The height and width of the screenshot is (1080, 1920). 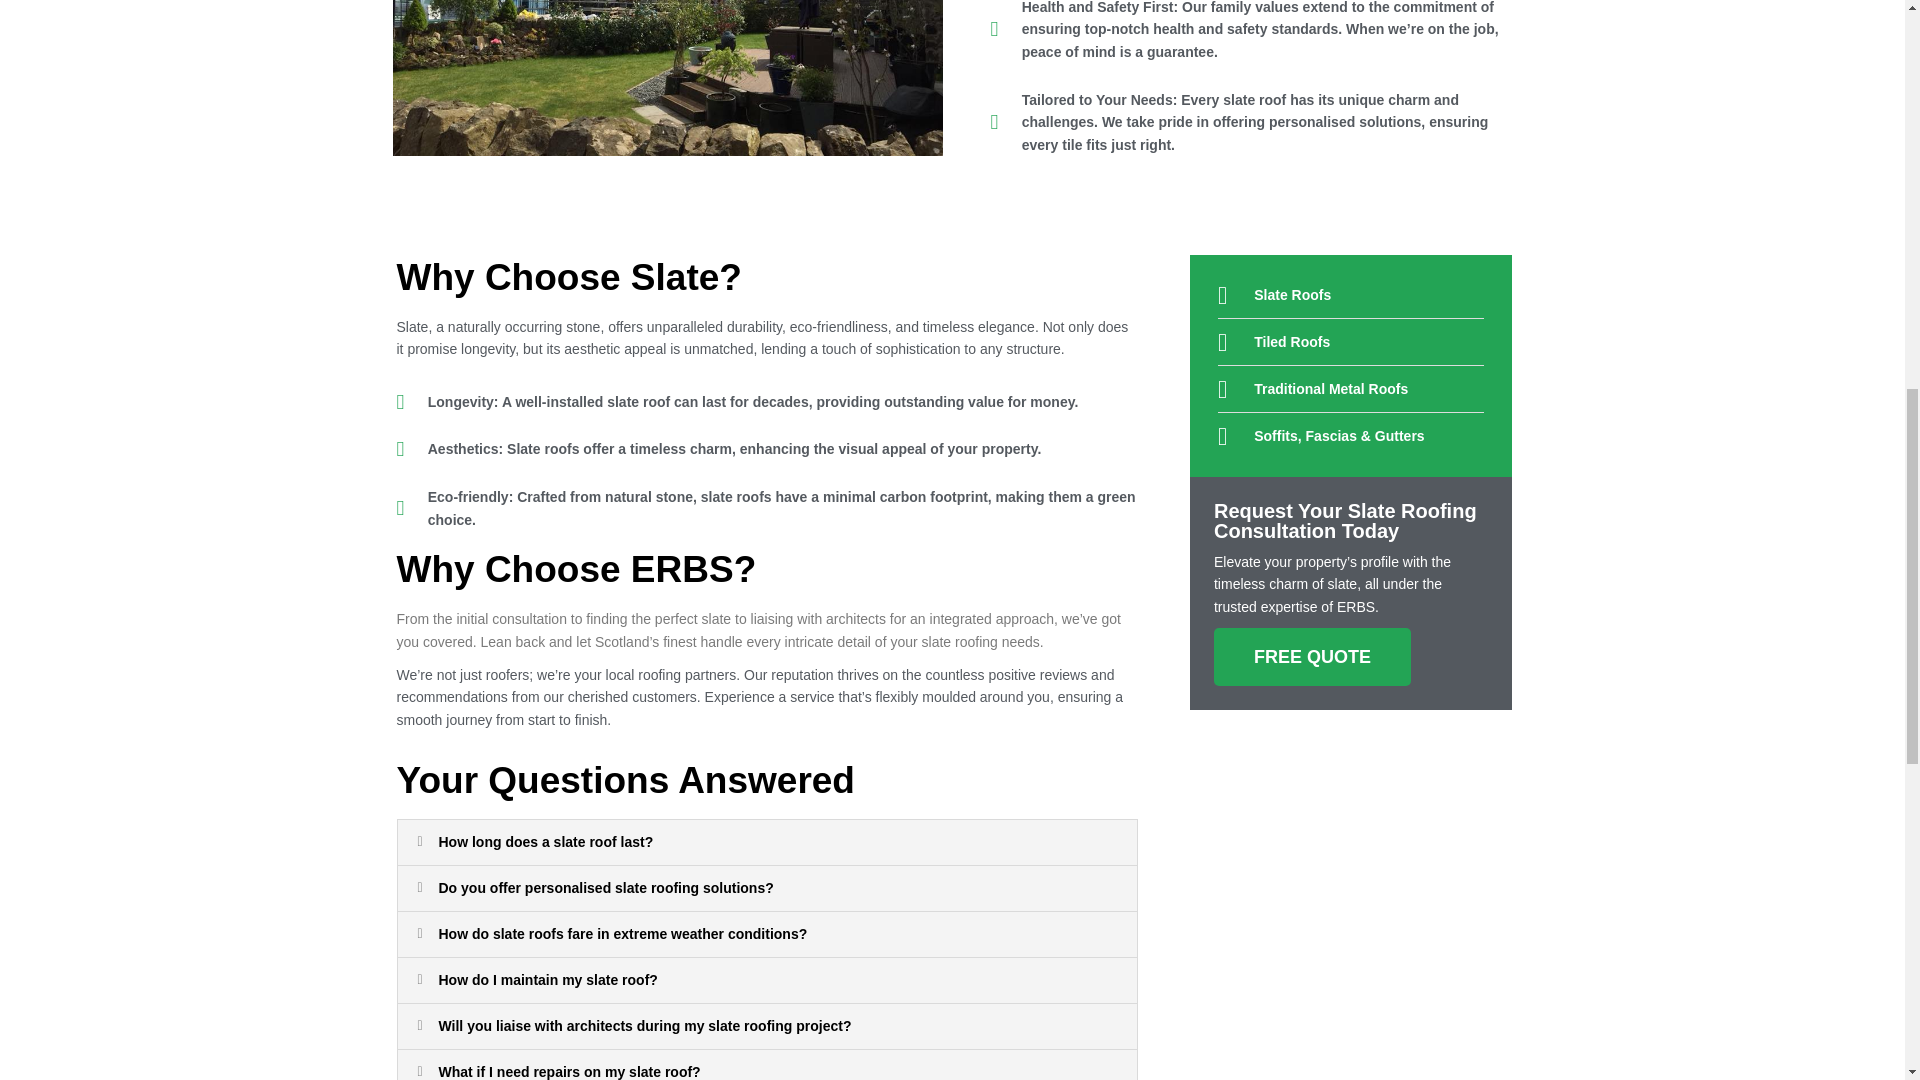 What do you see at coordinates (544, 841) in the screenshot?
I see `How long does a slate roof last?` at bounding box center [544, 841].